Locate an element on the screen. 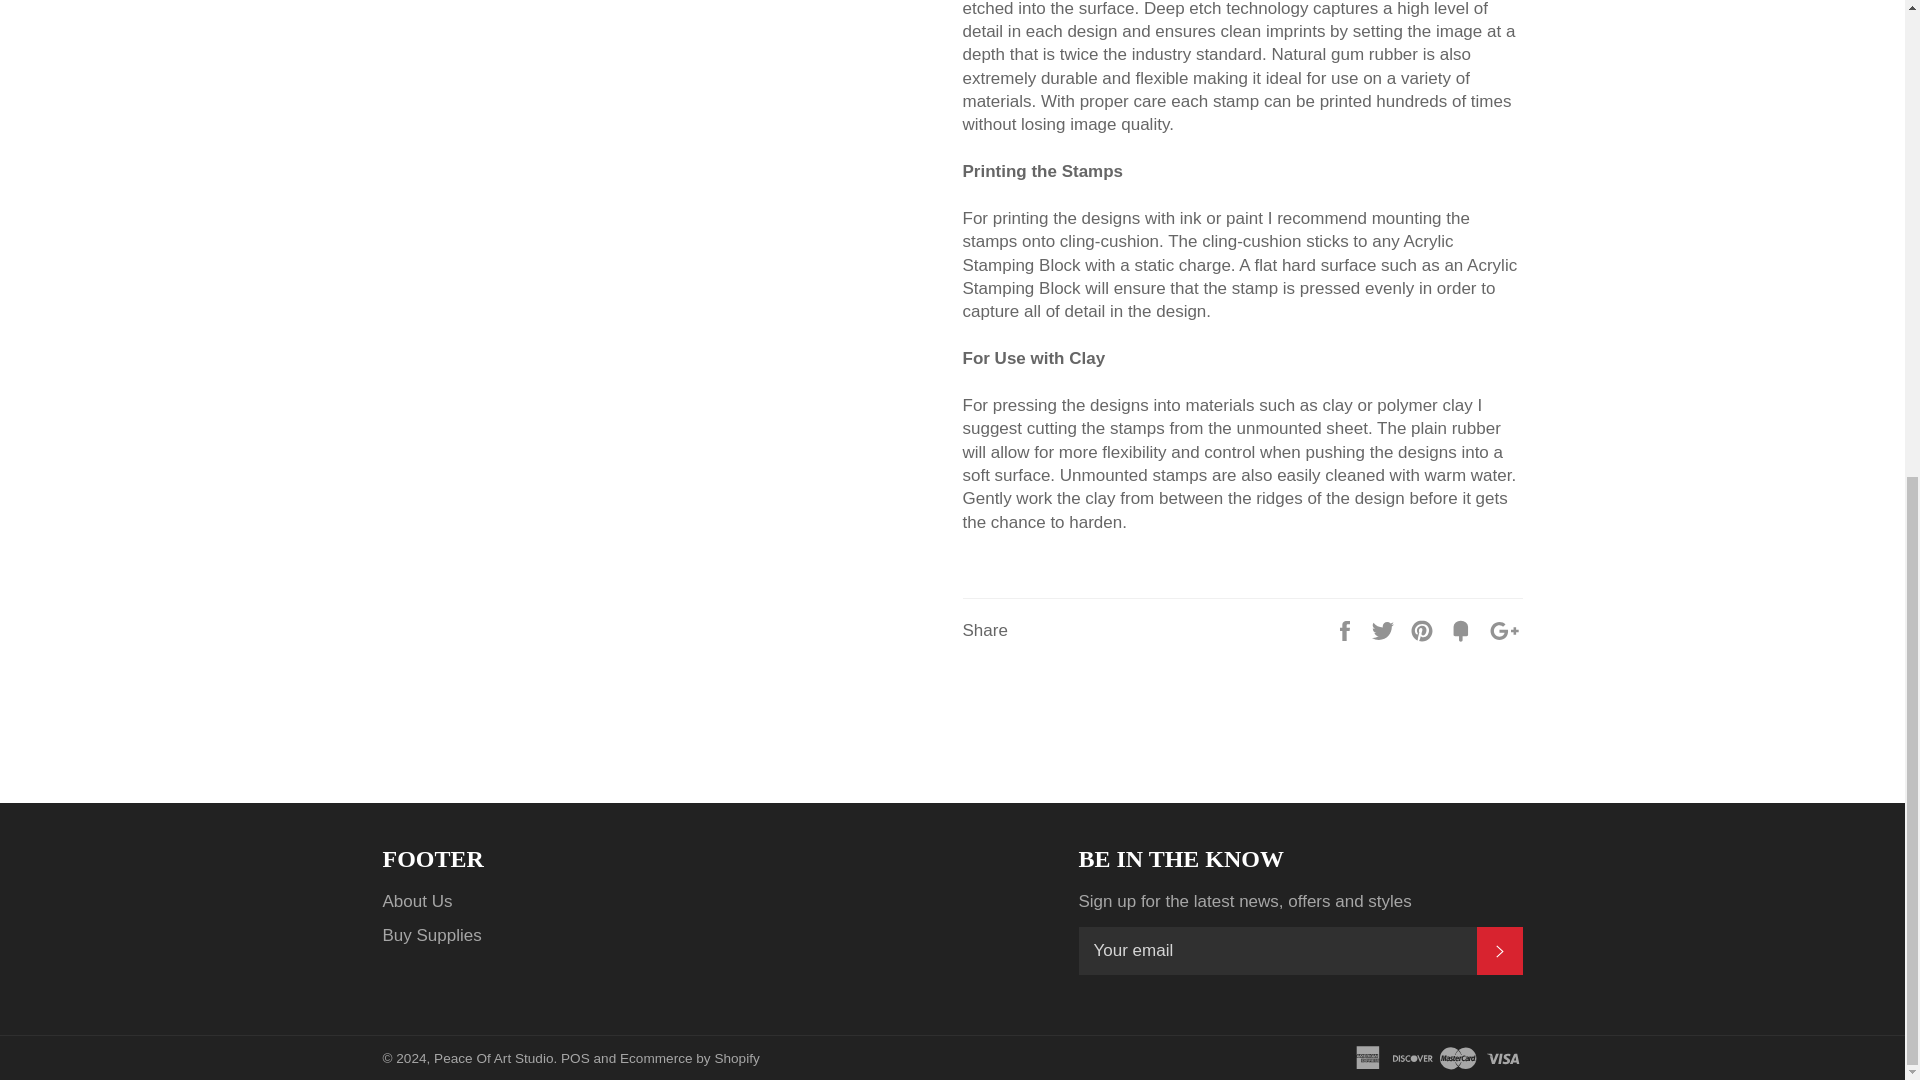 This screenshot has height=1080, width=1920. Ecommerce by Shopify is located at coordinates (690, 1058).